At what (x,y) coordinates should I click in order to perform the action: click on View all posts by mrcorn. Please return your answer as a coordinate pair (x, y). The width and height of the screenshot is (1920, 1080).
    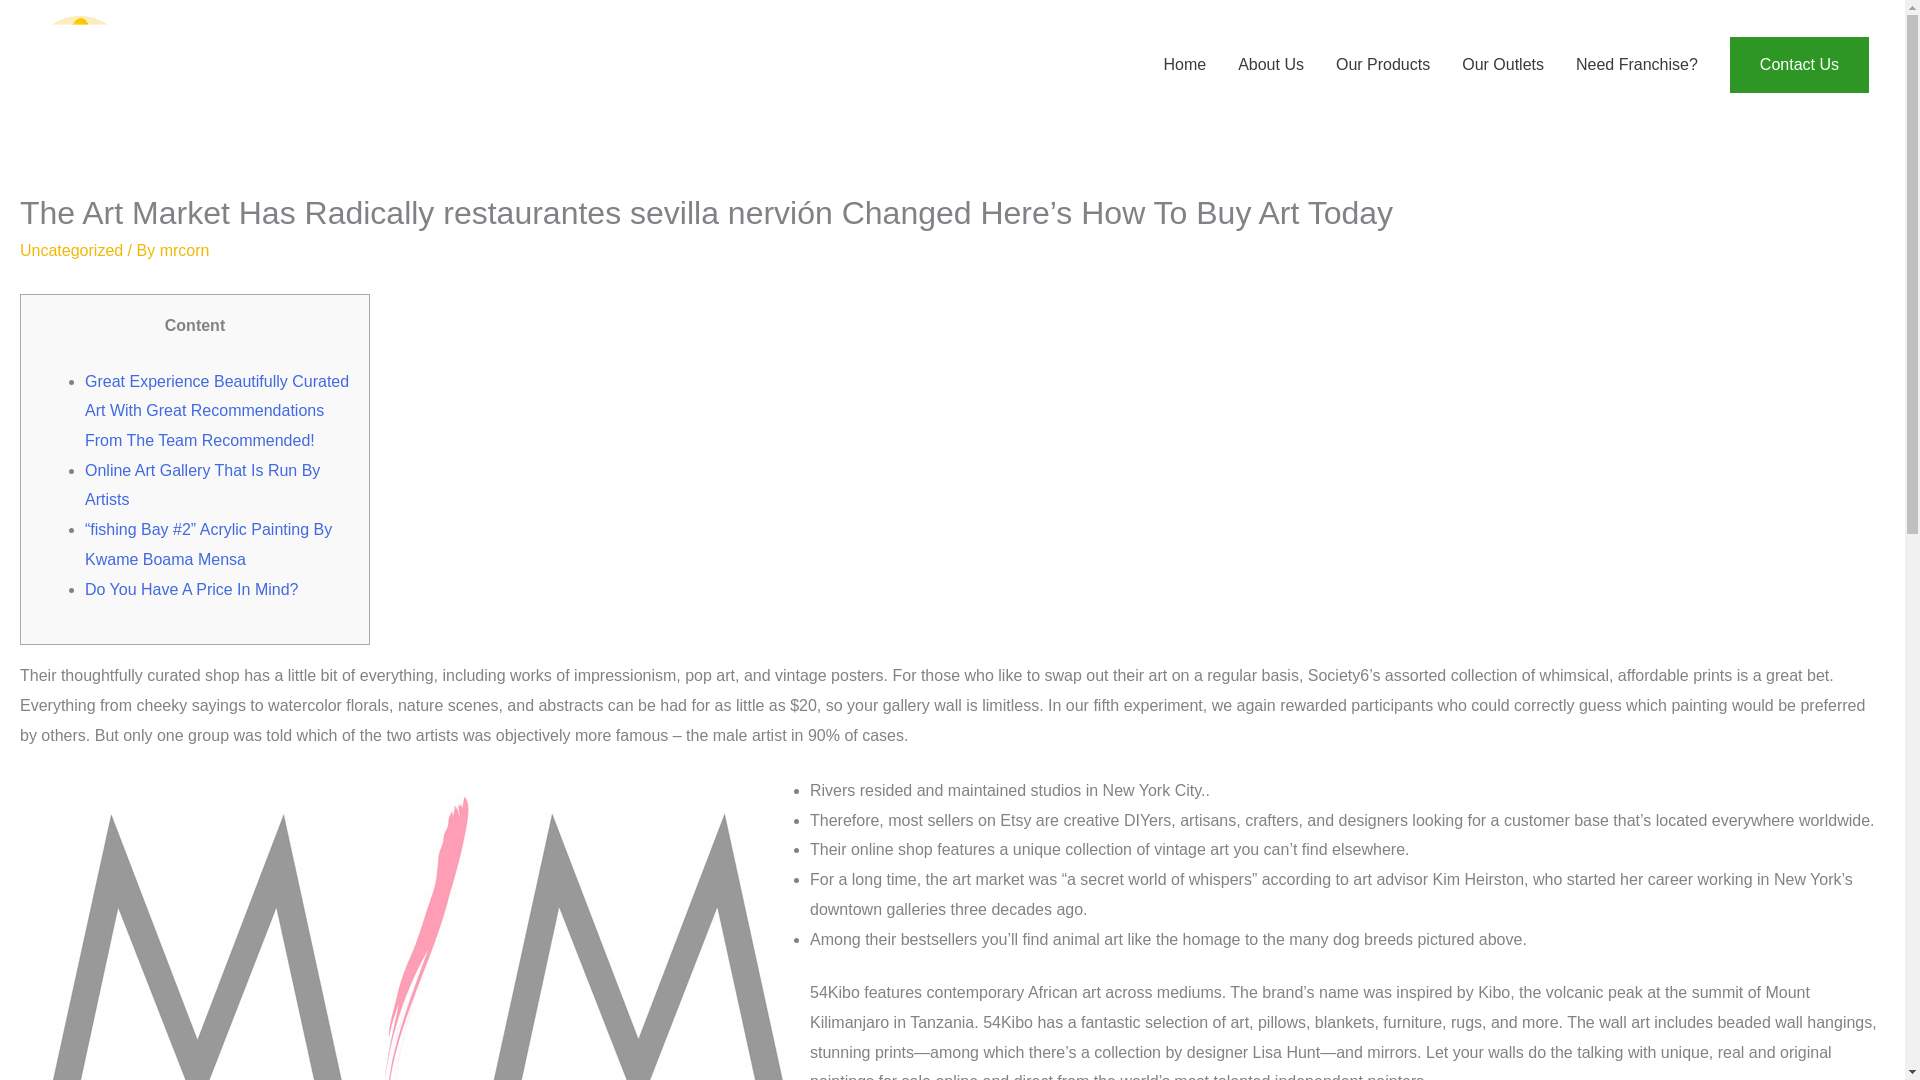
    Looking at the image, I should click on (184, 250).